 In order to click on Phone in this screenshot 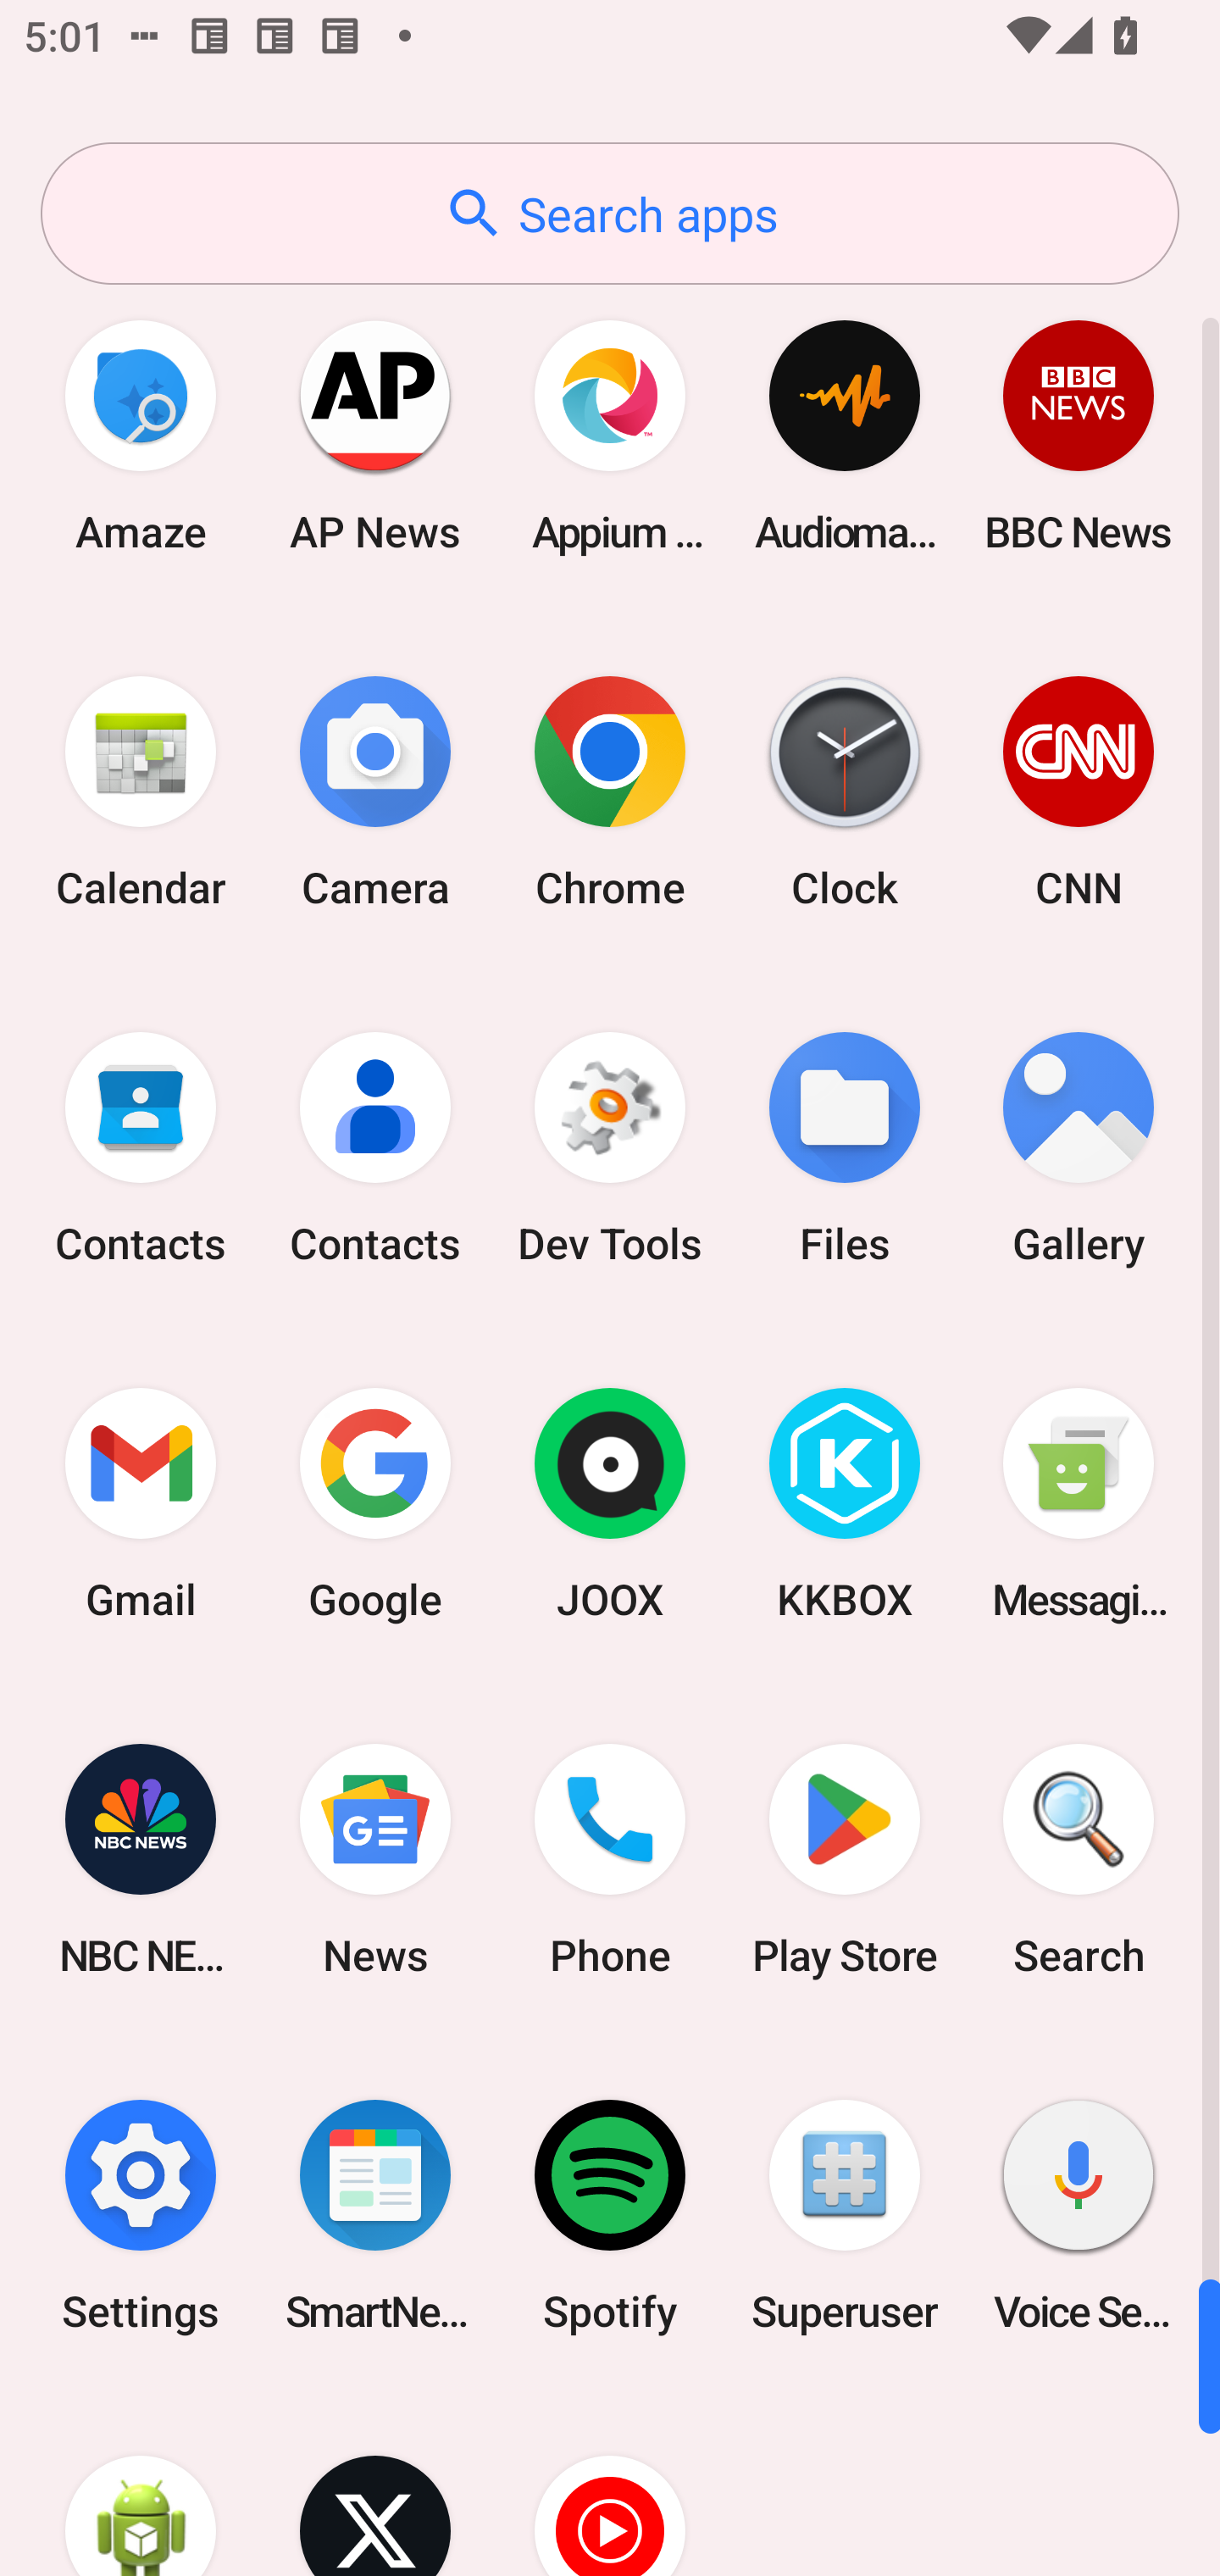, I will do `click(610, 1859)`.